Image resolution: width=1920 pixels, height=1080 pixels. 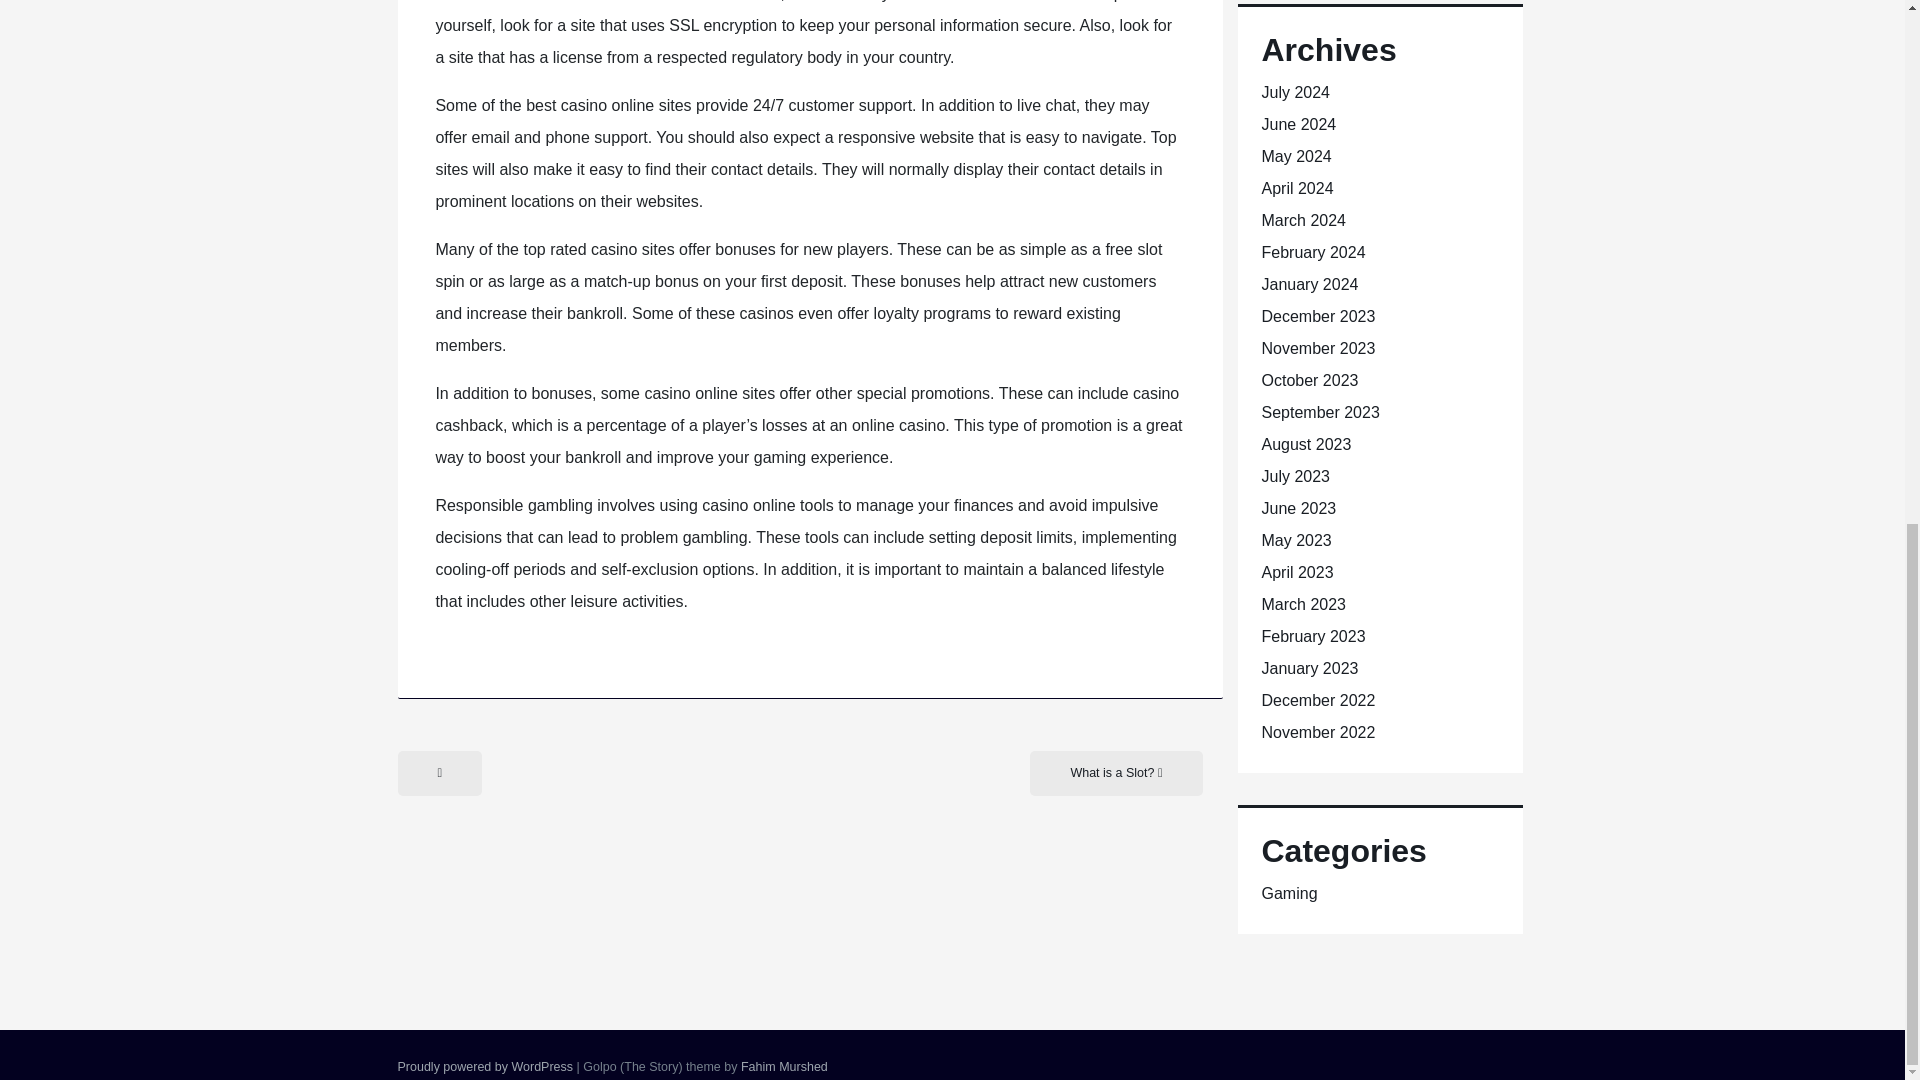 What do you see at coordinates (1298, 124) in the screenshot?
I see `June 2024` at bounding box center [1298, 124].